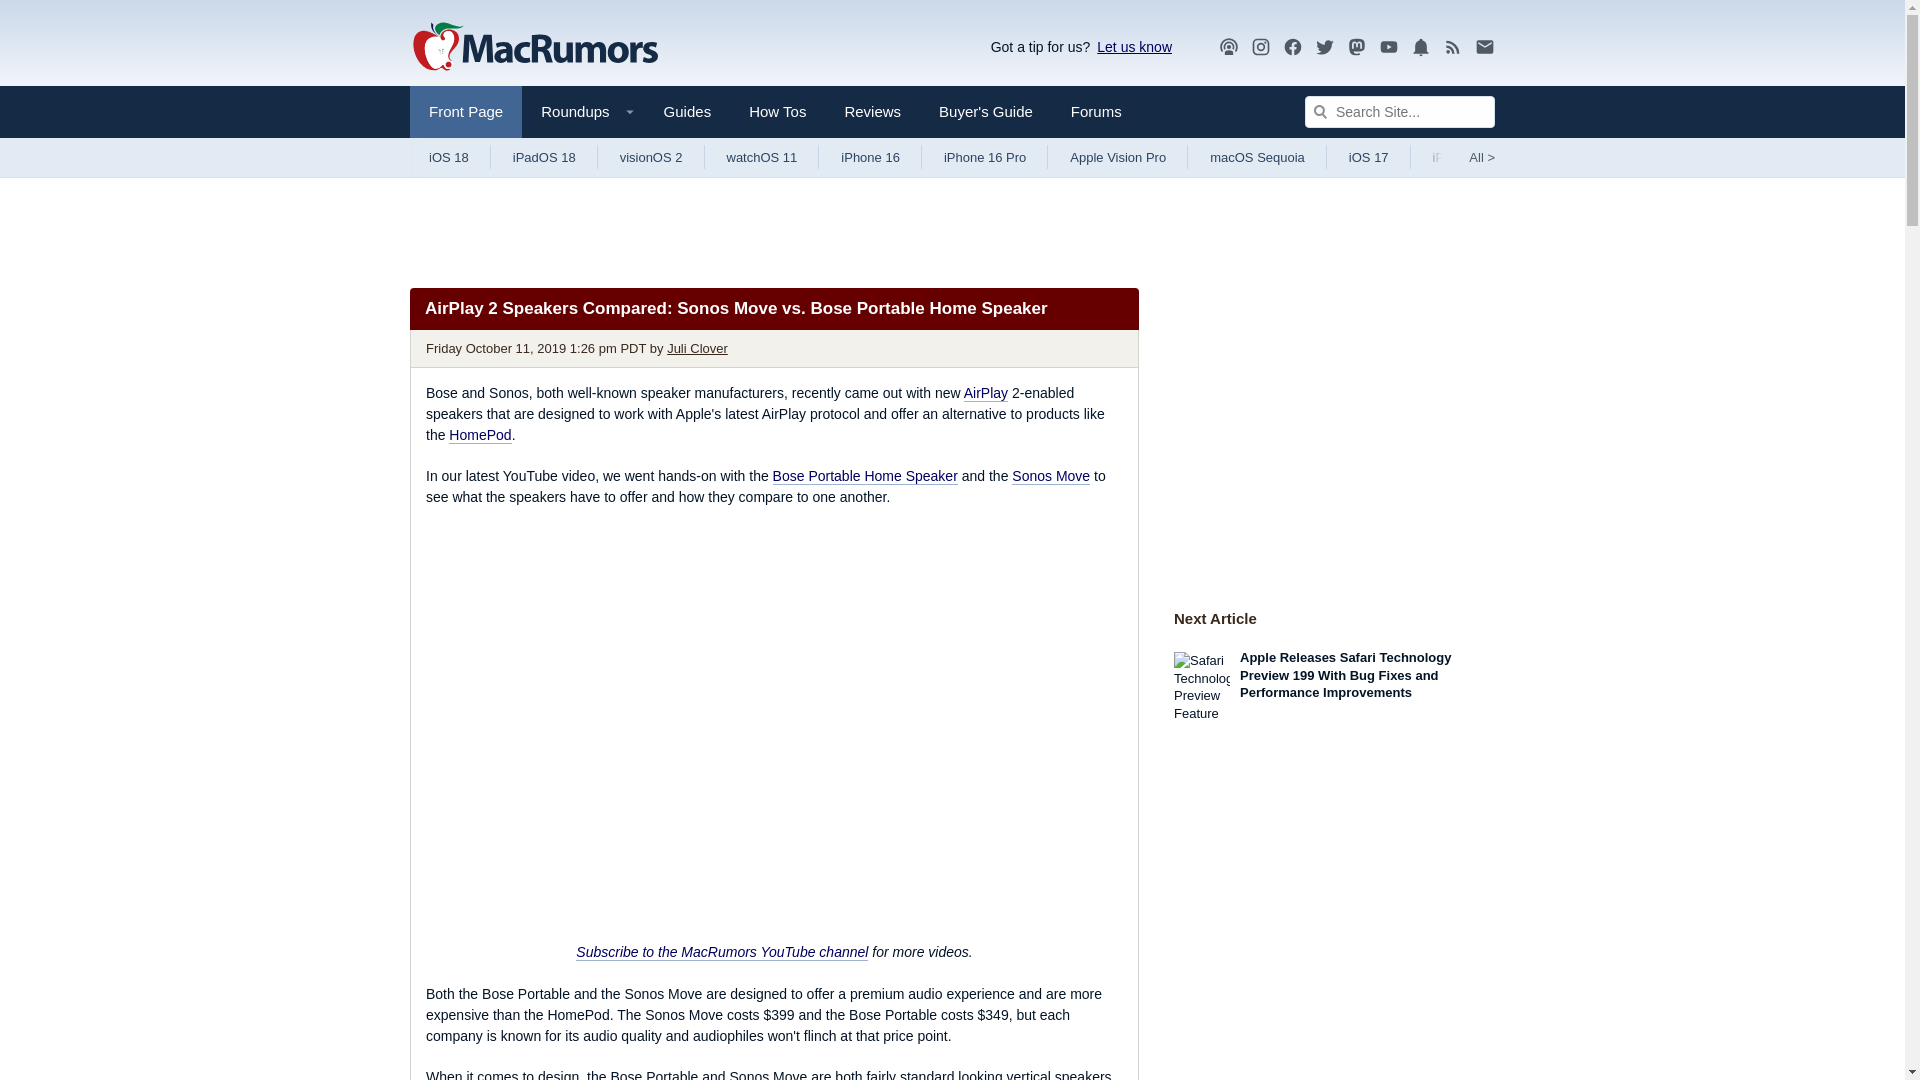 The height and width of the screenshot is (1080, 1920). What do you see at coordinates (872, 112) in the screenshot?
I see `Reviews` at bounding box center [872, 112].